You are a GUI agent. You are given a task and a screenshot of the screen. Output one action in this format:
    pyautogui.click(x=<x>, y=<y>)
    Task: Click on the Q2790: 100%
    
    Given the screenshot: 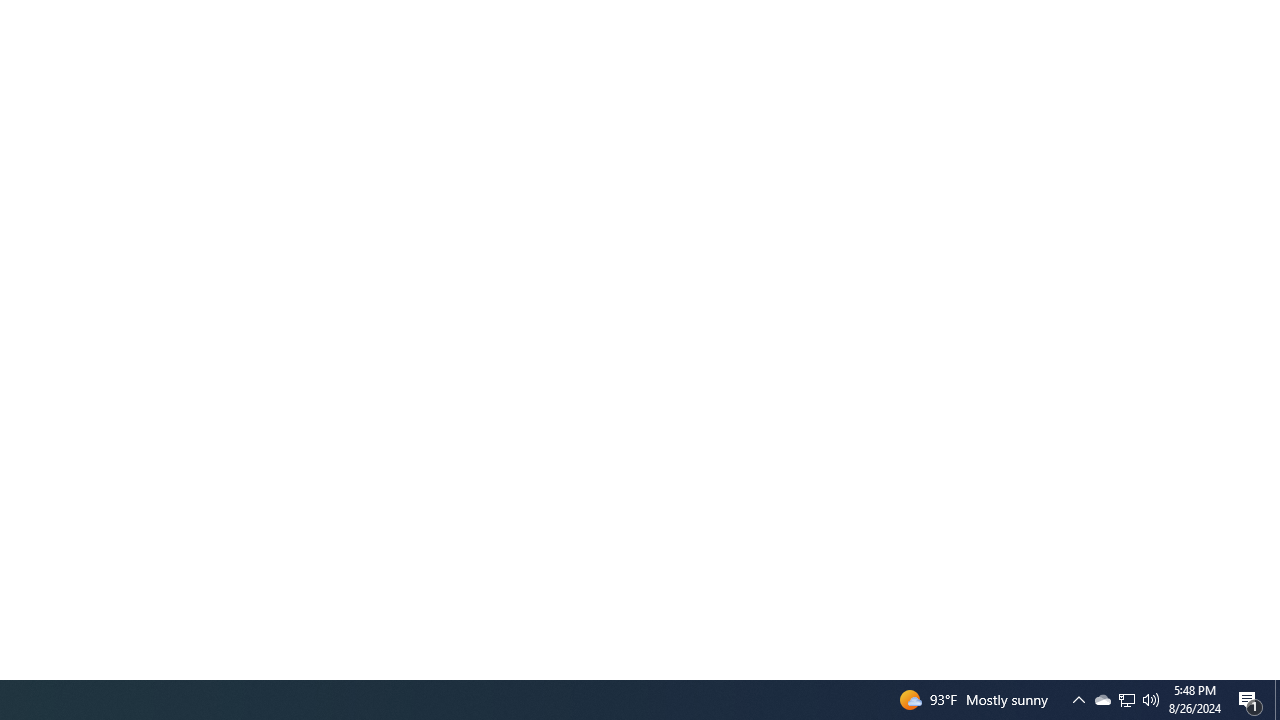 What is the action you would take?
    pyautogui.click(x=1126, y=700)
    